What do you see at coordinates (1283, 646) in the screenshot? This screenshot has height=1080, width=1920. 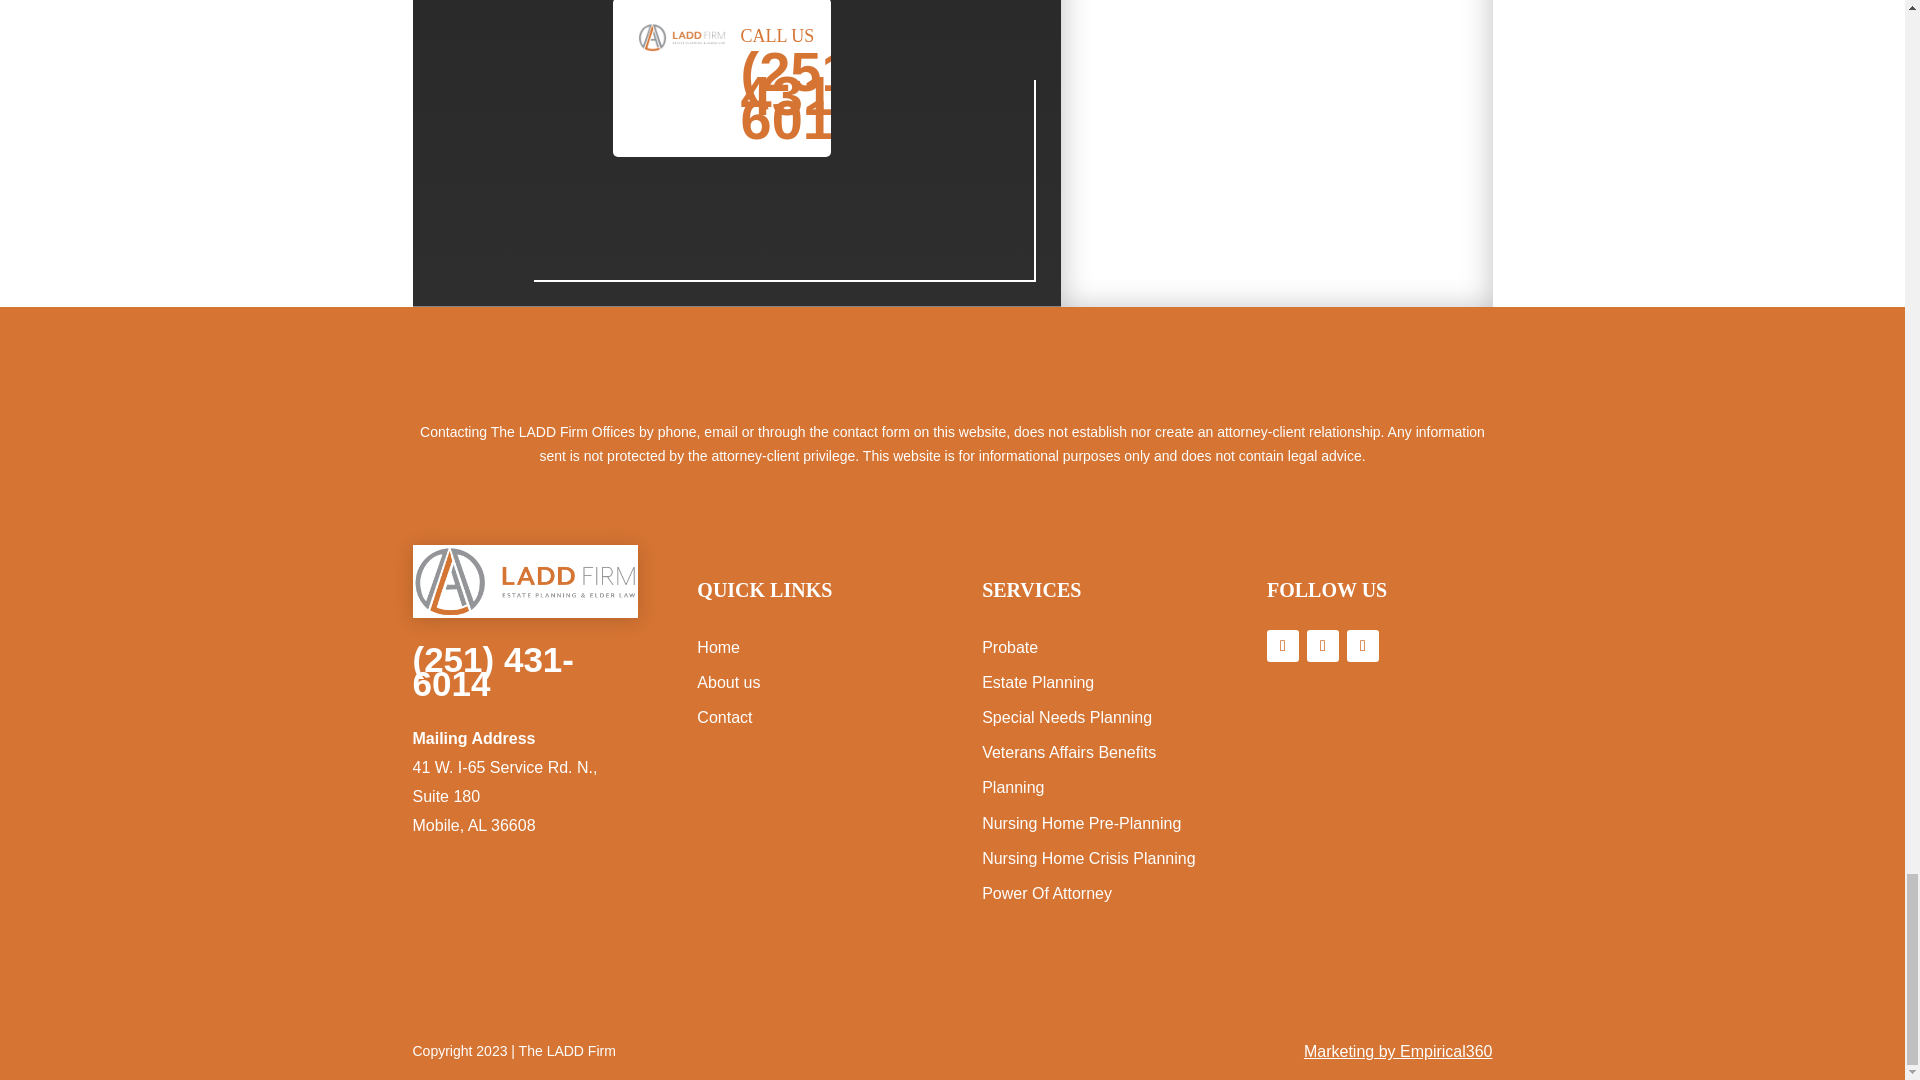 I see `Follow on Facebook` at bounding box center [1283, 646].